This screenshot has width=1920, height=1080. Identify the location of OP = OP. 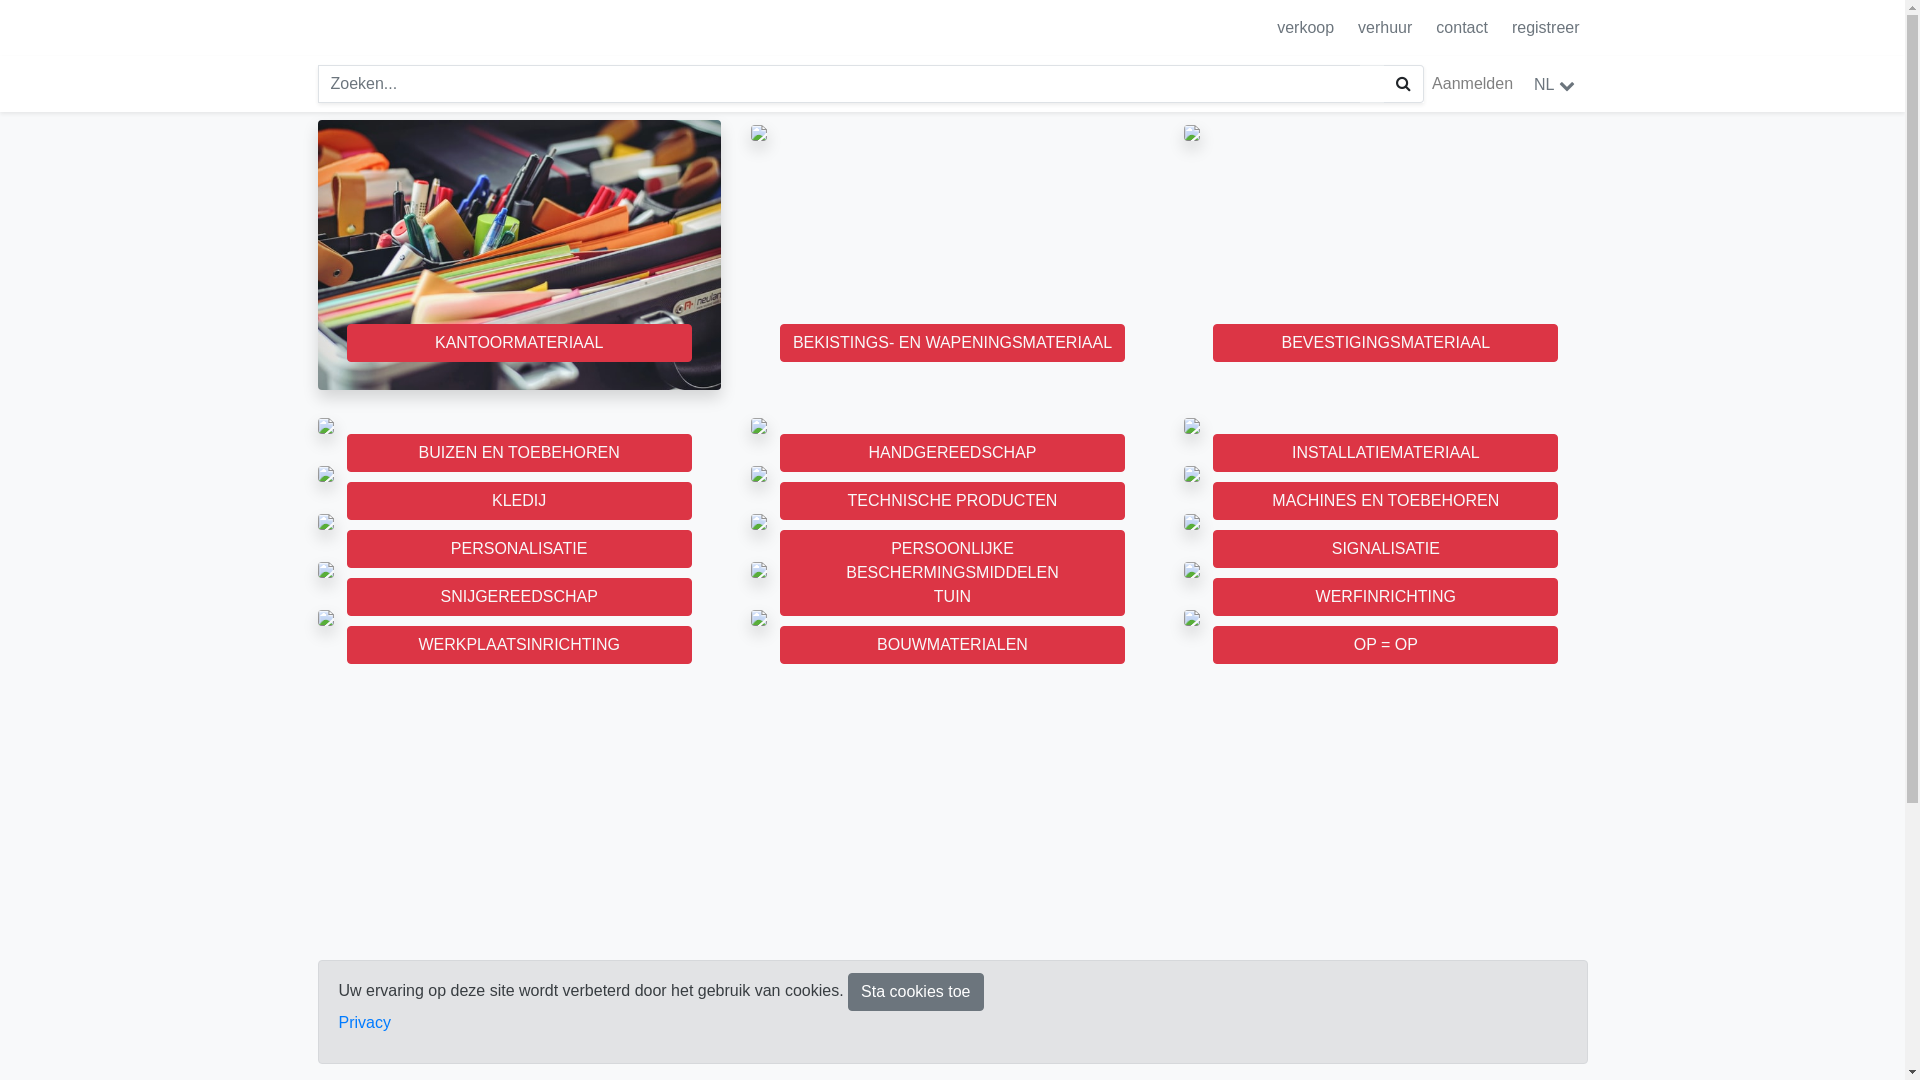
(1386, 645).